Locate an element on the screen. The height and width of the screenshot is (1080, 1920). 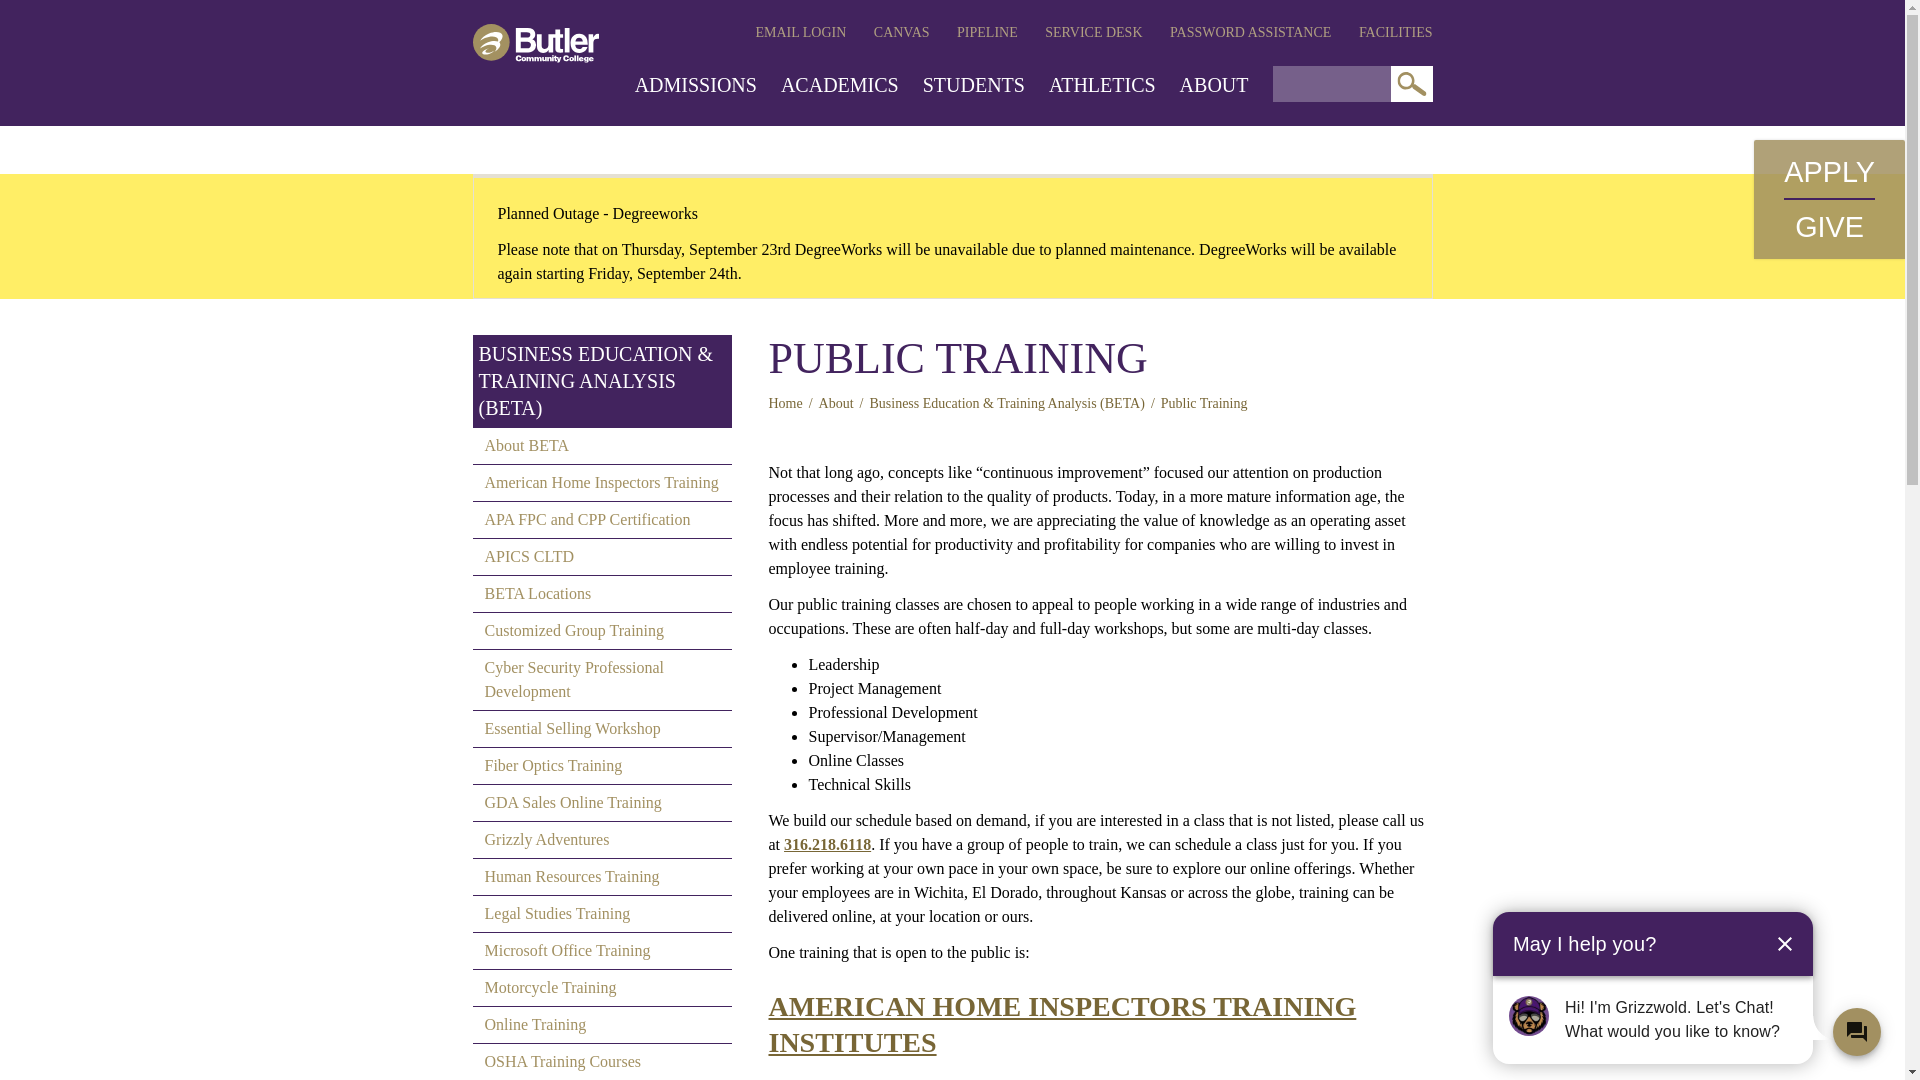
Butler Community College is located at coordinates (534, 42).